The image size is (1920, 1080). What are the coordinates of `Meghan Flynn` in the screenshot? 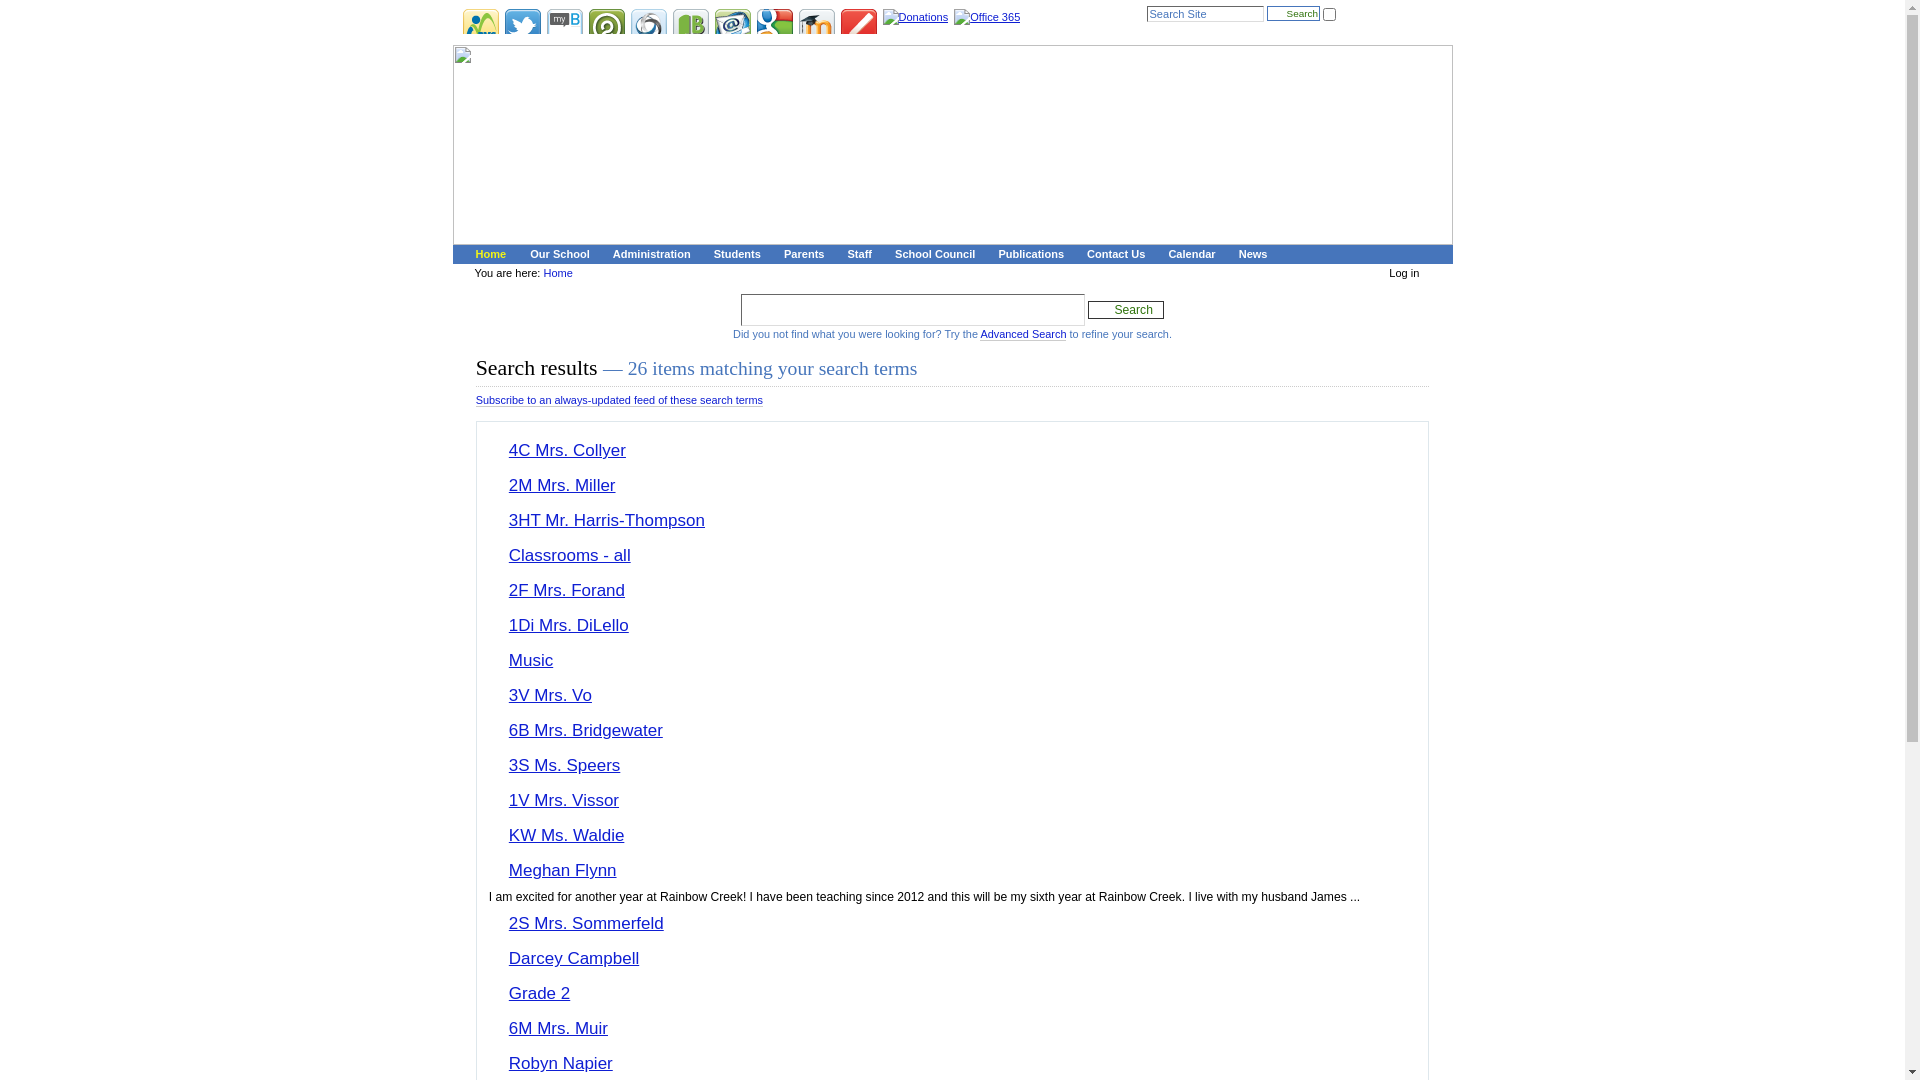 It's located at (562, 870).